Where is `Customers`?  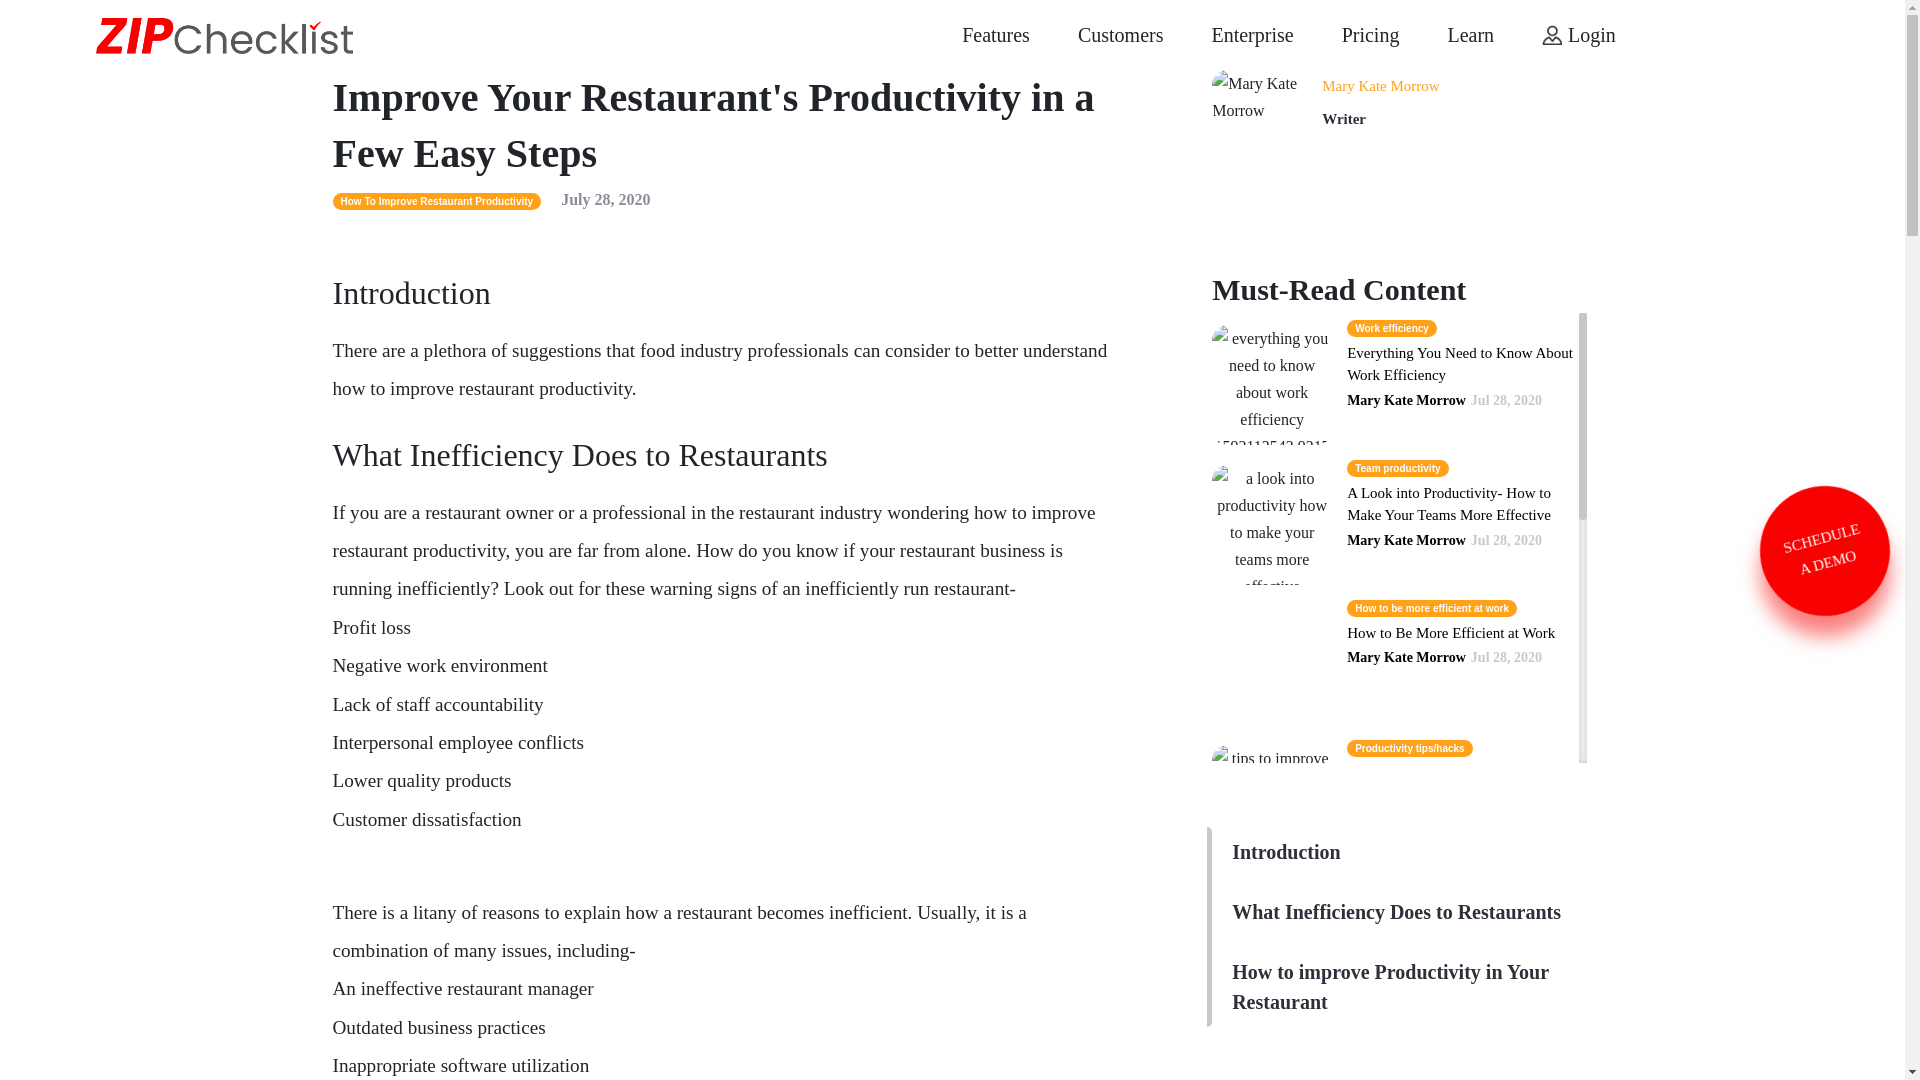
Customers is located at coordinates (1120, 34).